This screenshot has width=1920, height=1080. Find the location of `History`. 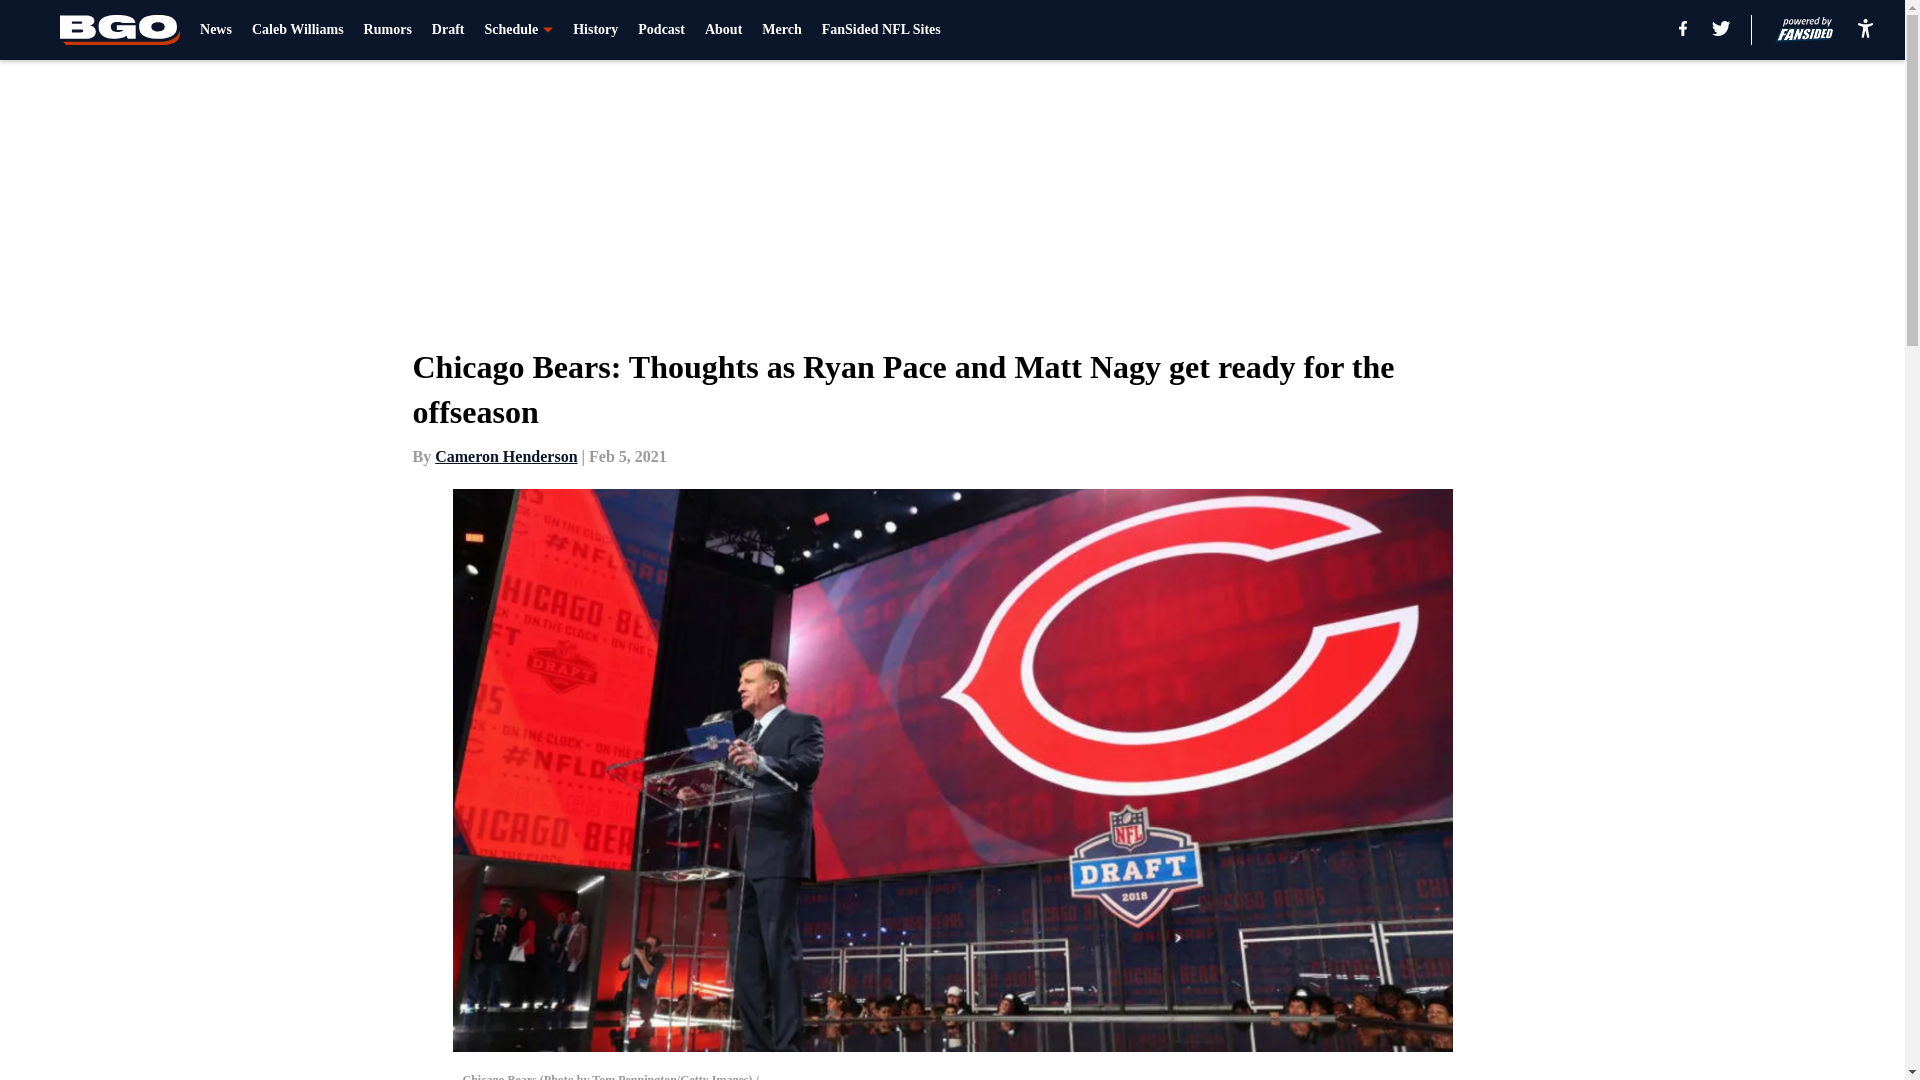

History is located at coordinates (595, 30).